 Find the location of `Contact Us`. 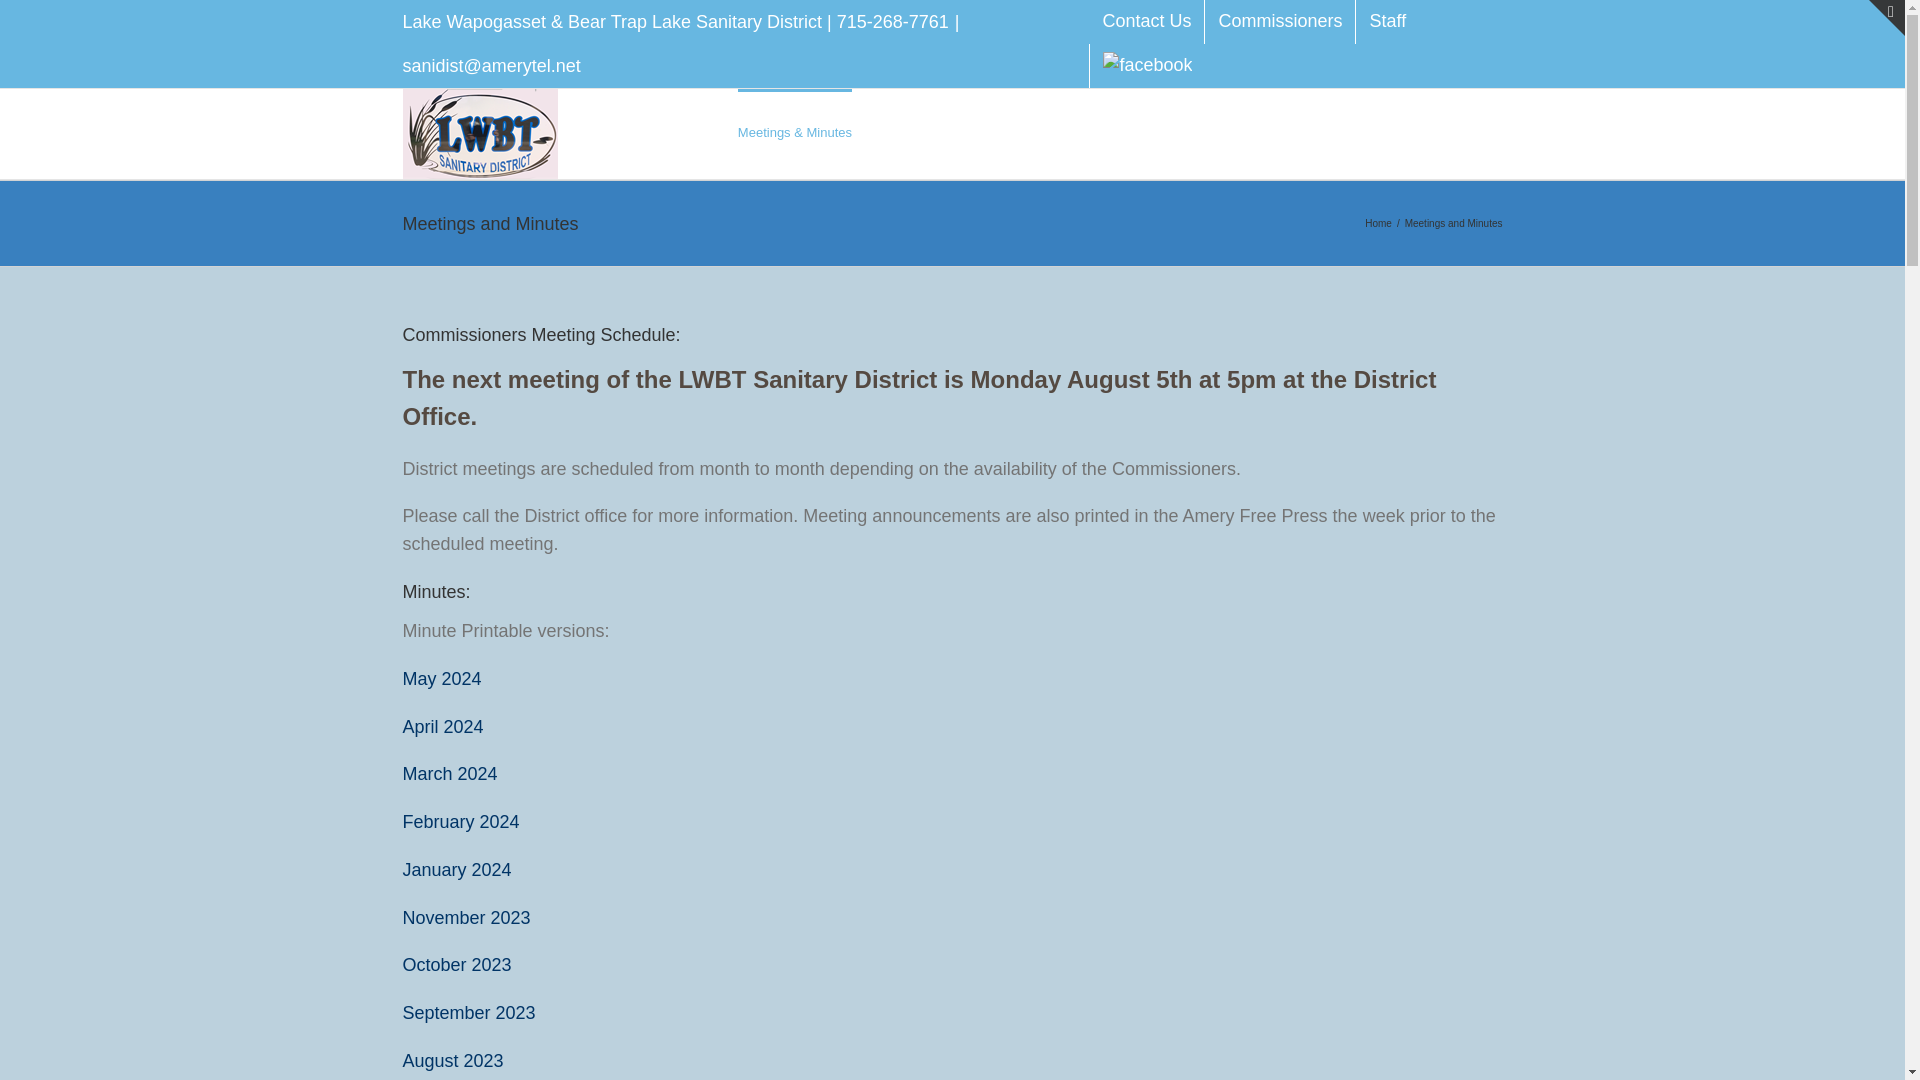

Contact Us is located at coordinates (1146, 22).